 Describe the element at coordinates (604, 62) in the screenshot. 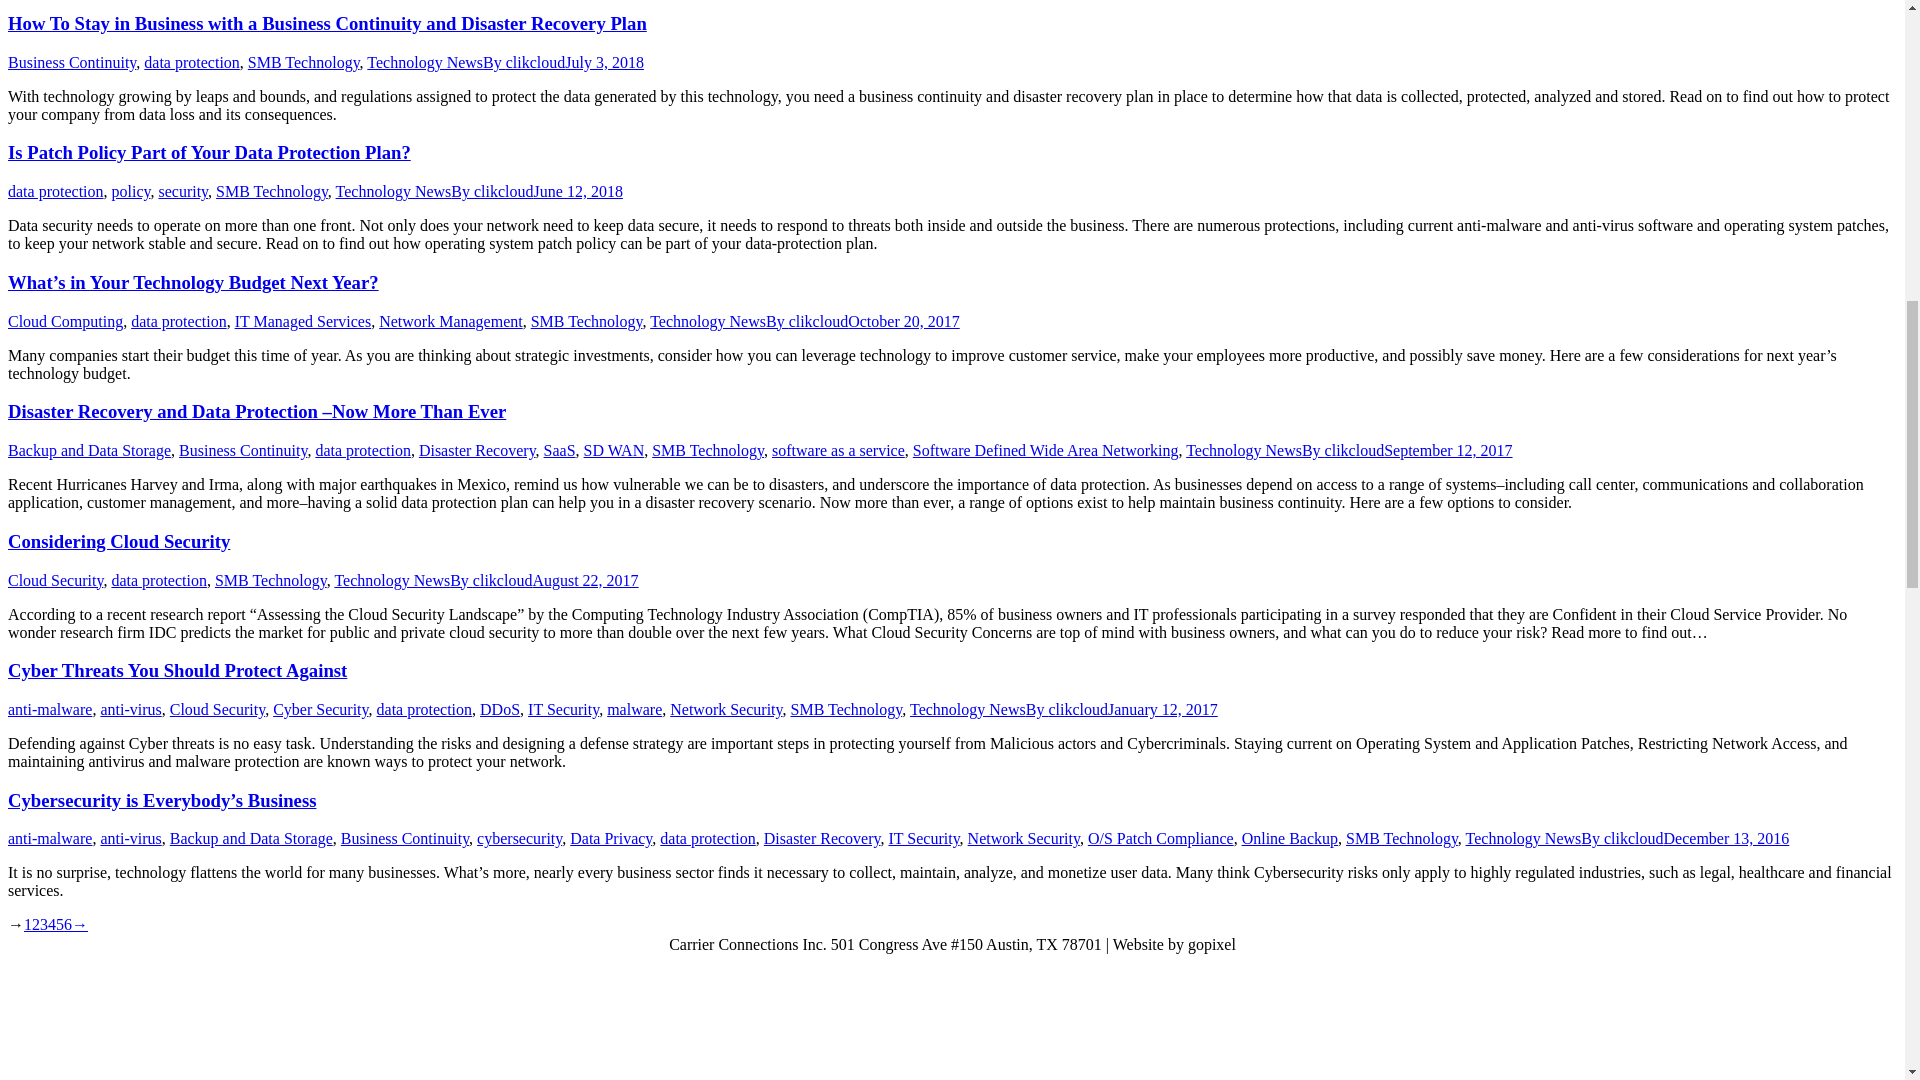

I see `3:42 pm` at that location.